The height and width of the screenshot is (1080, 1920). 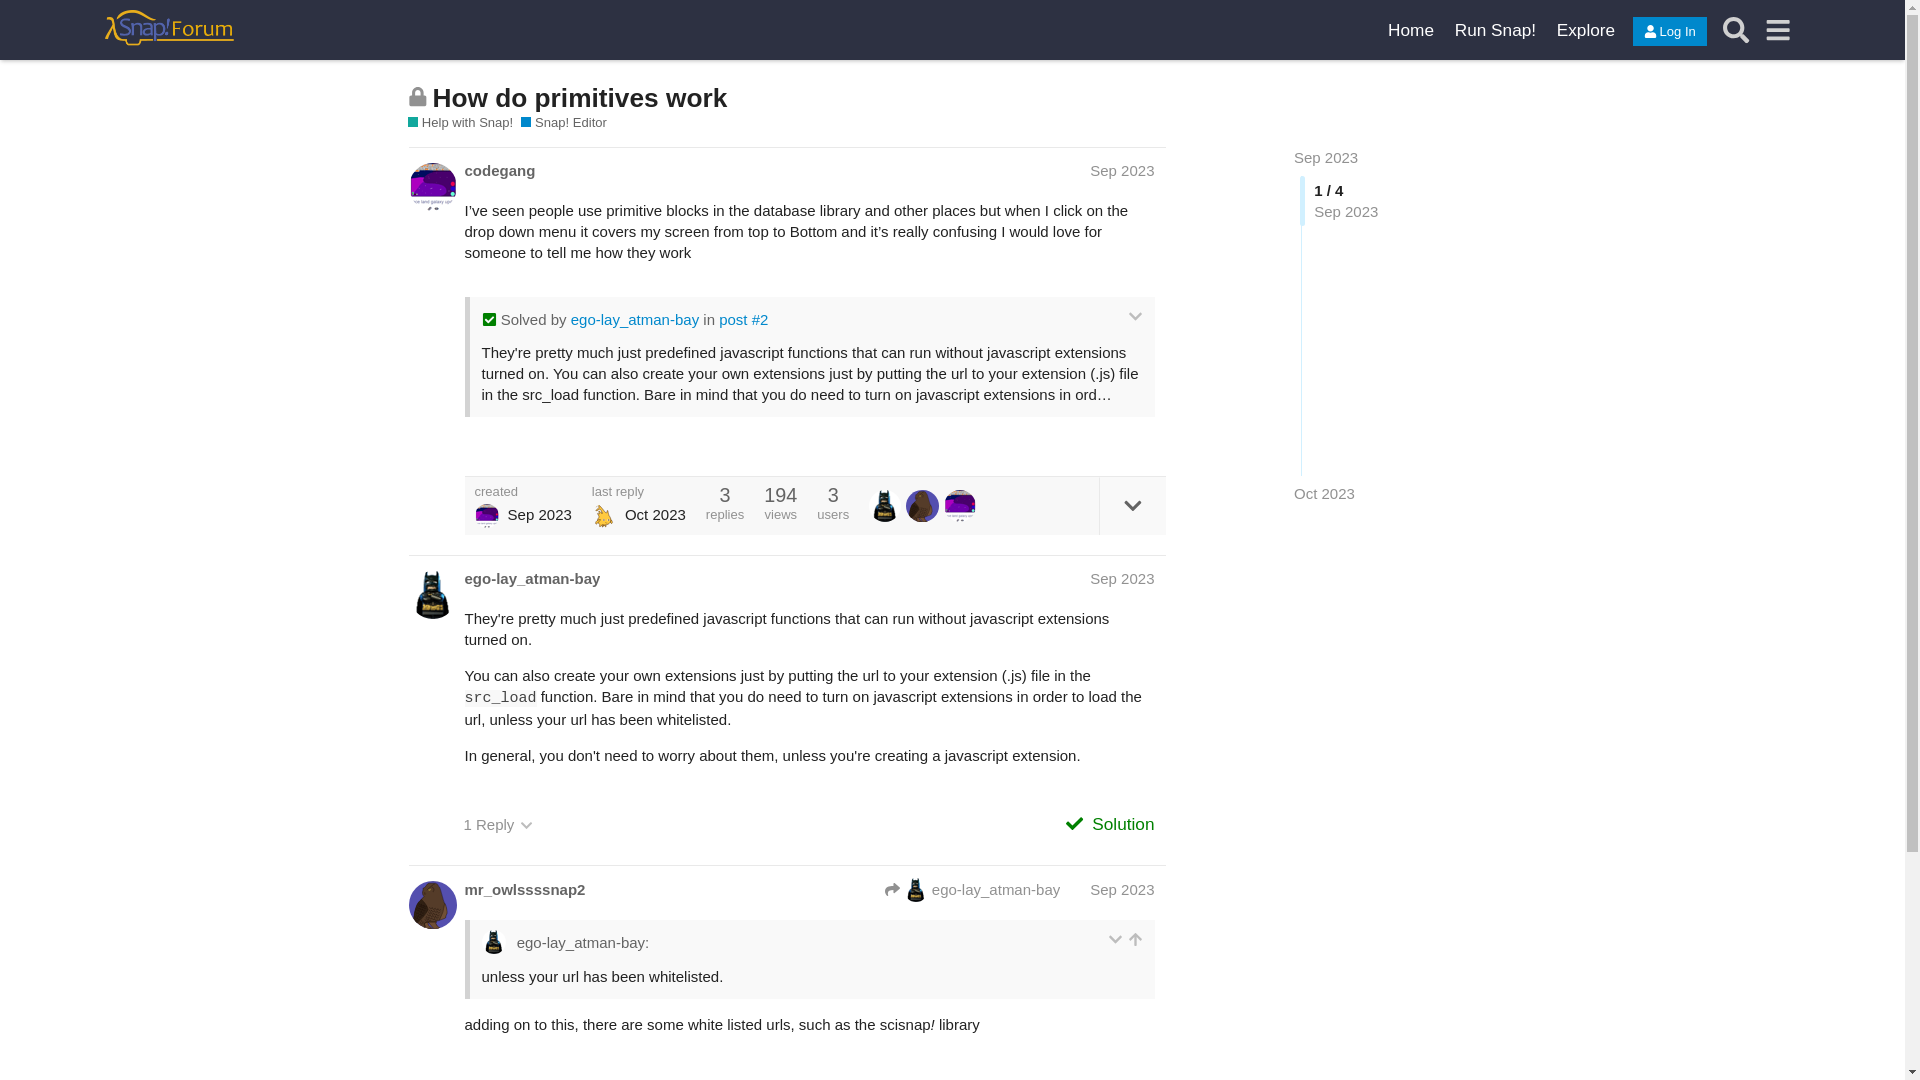 What do you see at coordinates (500, 170) in the screenshot?
I see `codegang` at bounding box center [500, 170].